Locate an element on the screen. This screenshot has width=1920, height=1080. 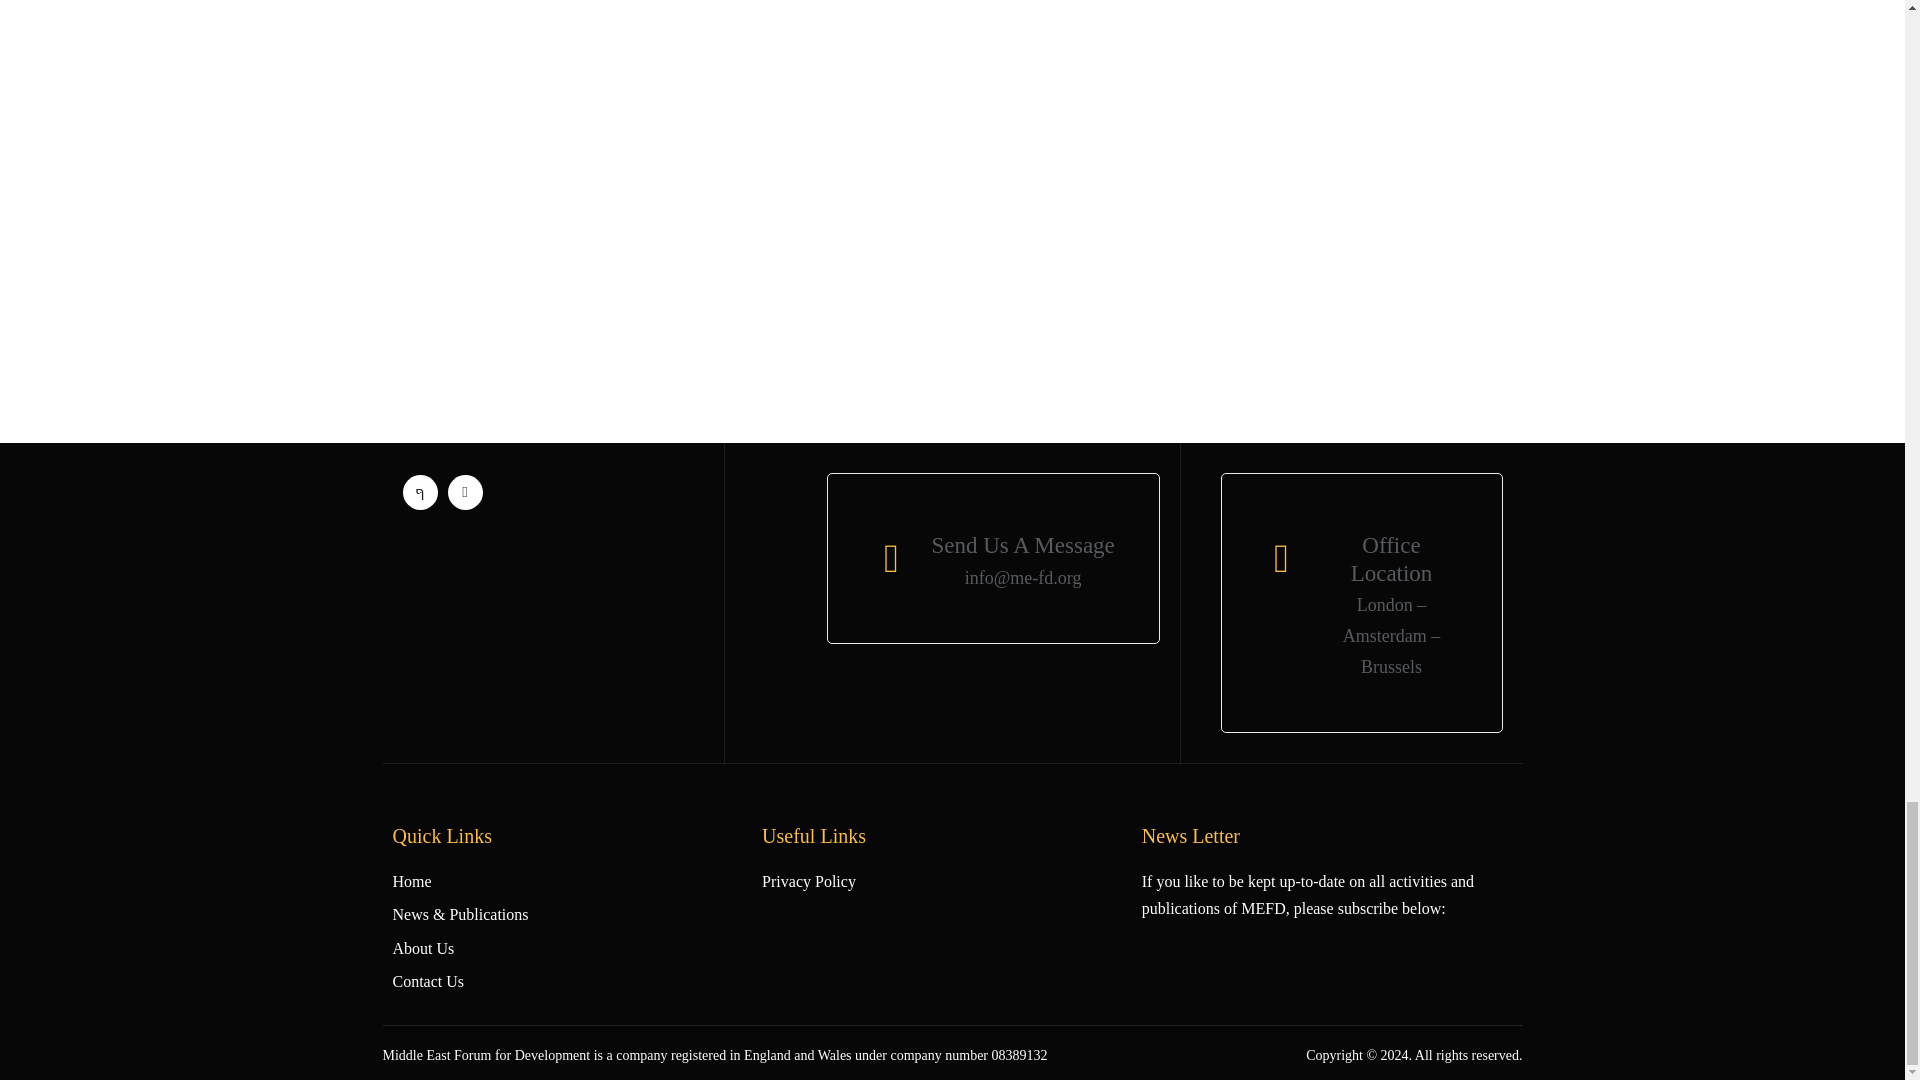
About Us is located at coordinates (576, 948).